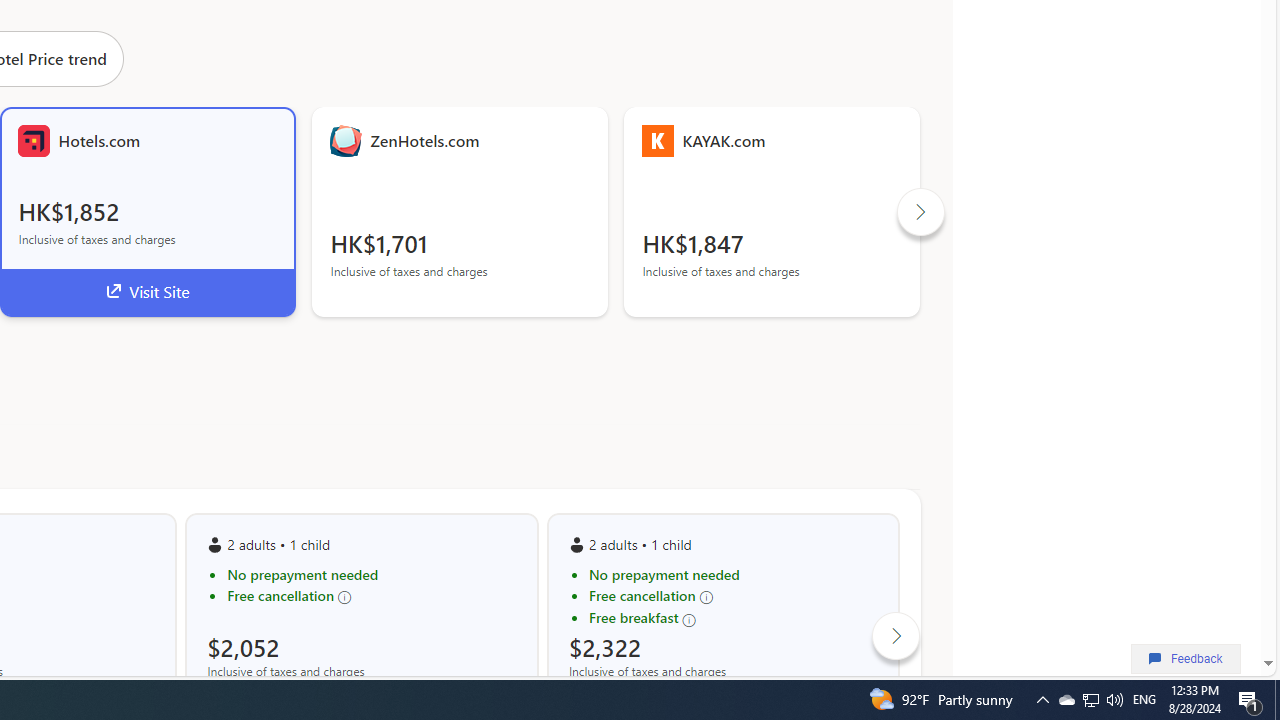  What do you see at coordinates (733, 596) in the screenshot?
I see `Free cancellation` at bounding box center [733, 596].